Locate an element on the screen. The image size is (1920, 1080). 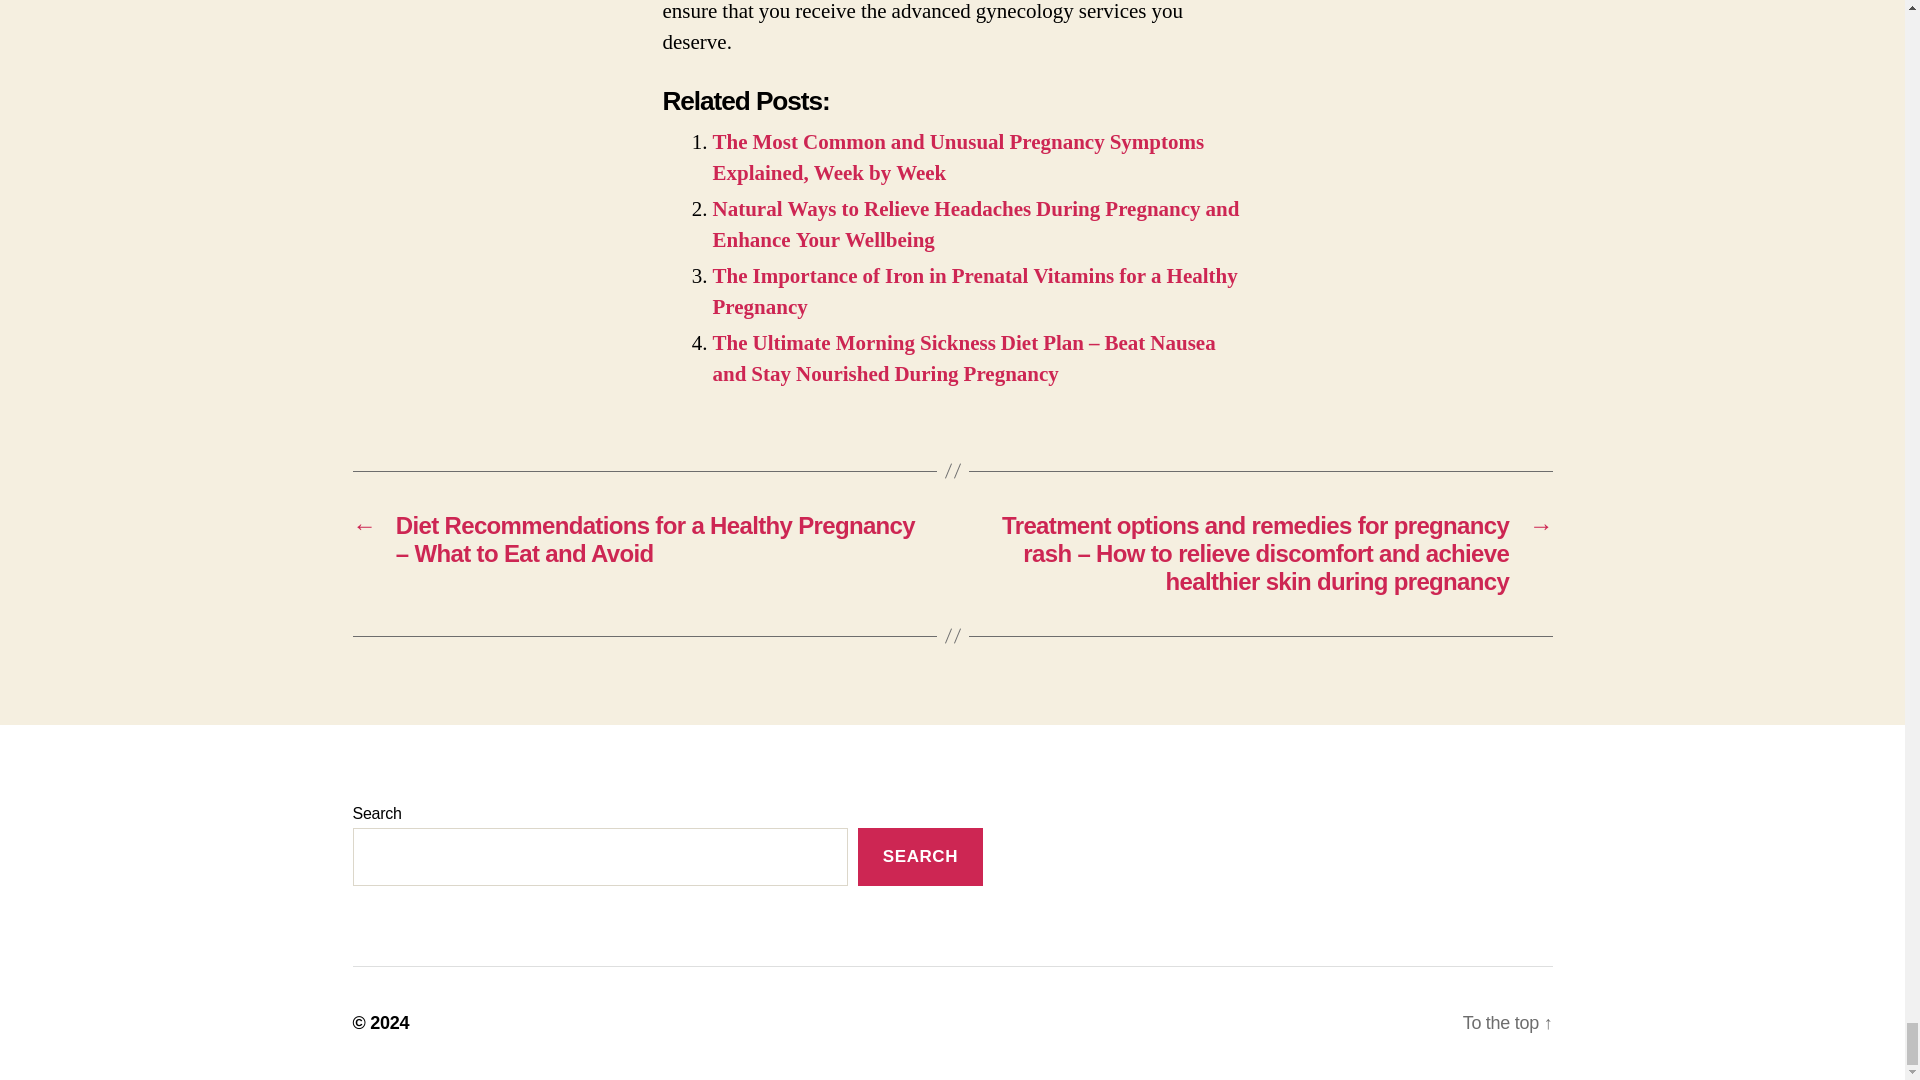
SEARCH is located at coordinates (920, 857).